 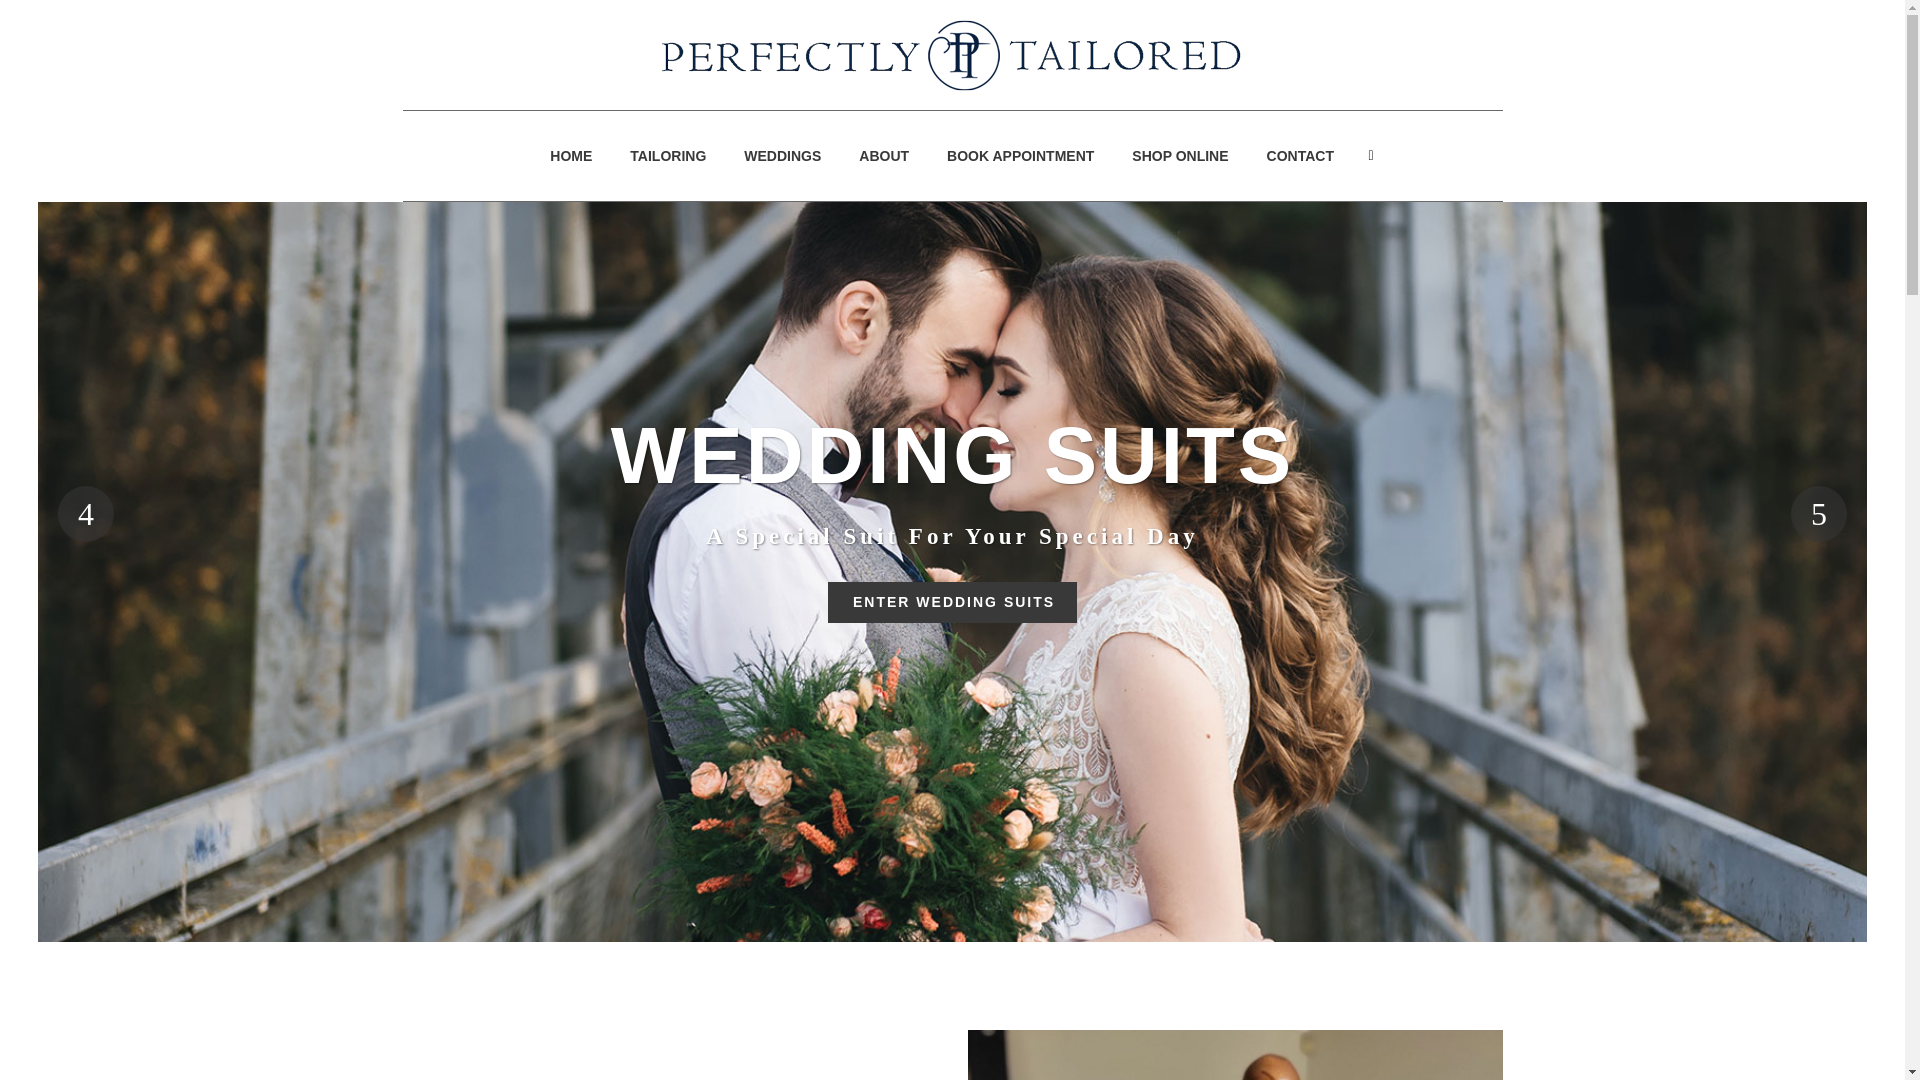 I want to click on ABOUT, so click(x=884, y=156).